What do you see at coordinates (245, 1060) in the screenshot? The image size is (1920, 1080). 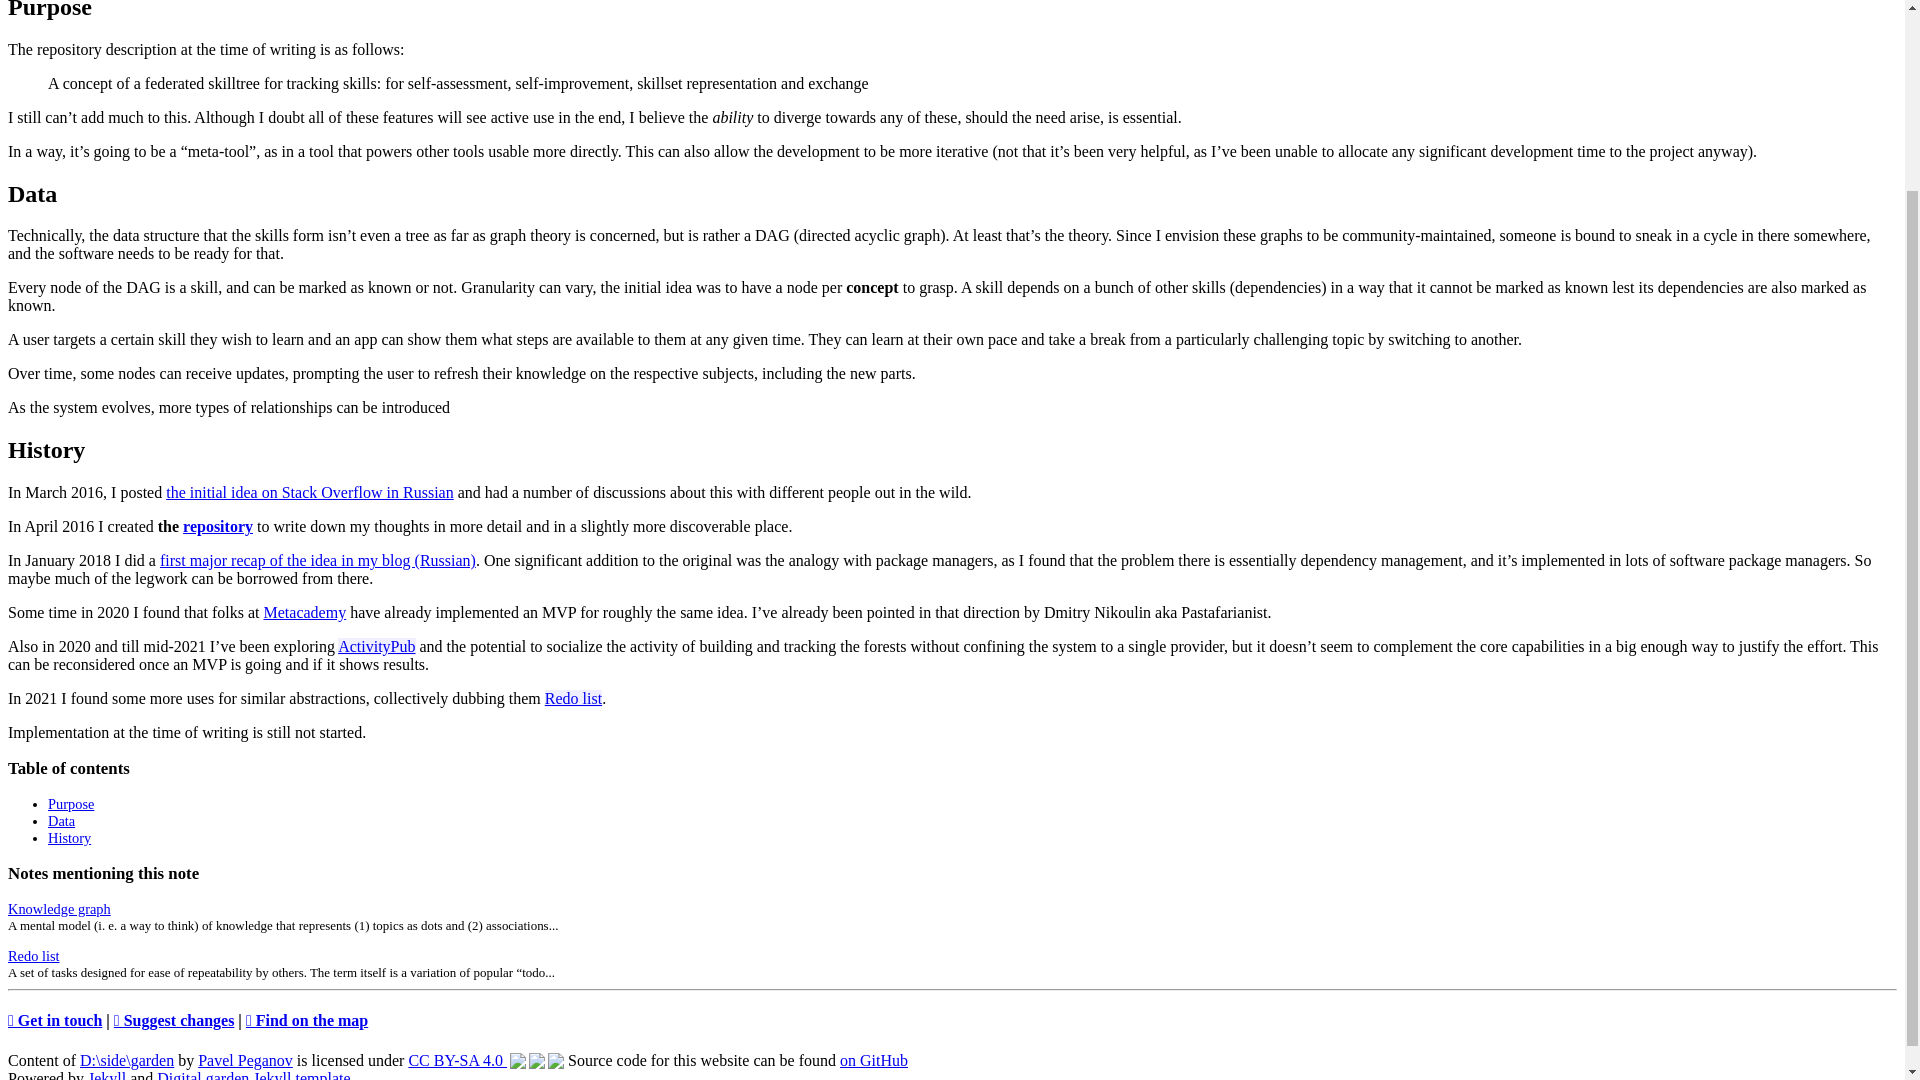 I see `Pavel Peganov` at bounding box center [245, 1060].